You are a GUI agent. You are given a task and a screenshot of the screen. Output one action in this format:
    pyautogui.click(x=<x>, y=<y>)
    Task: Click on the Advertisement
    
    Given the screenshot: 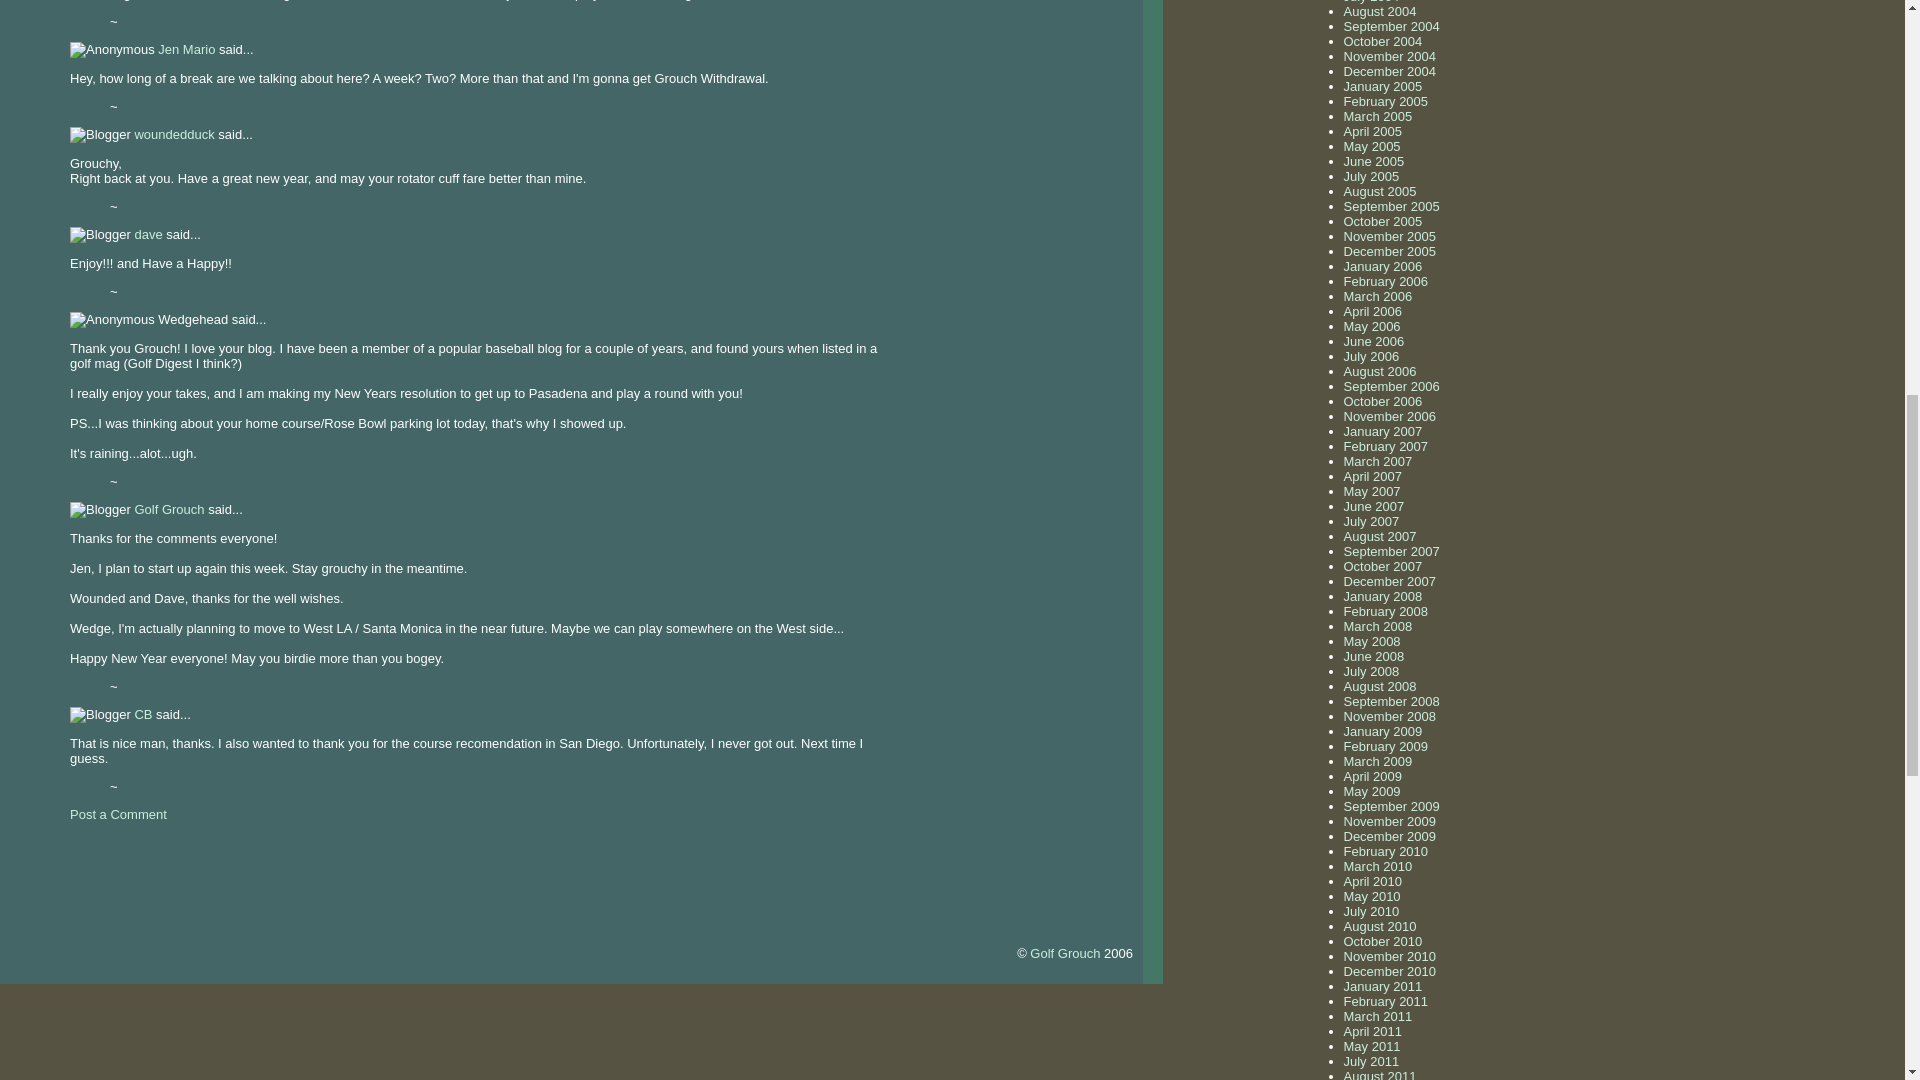 What is the action you would take?
    pyautogui.click(x=234, y=864)
    